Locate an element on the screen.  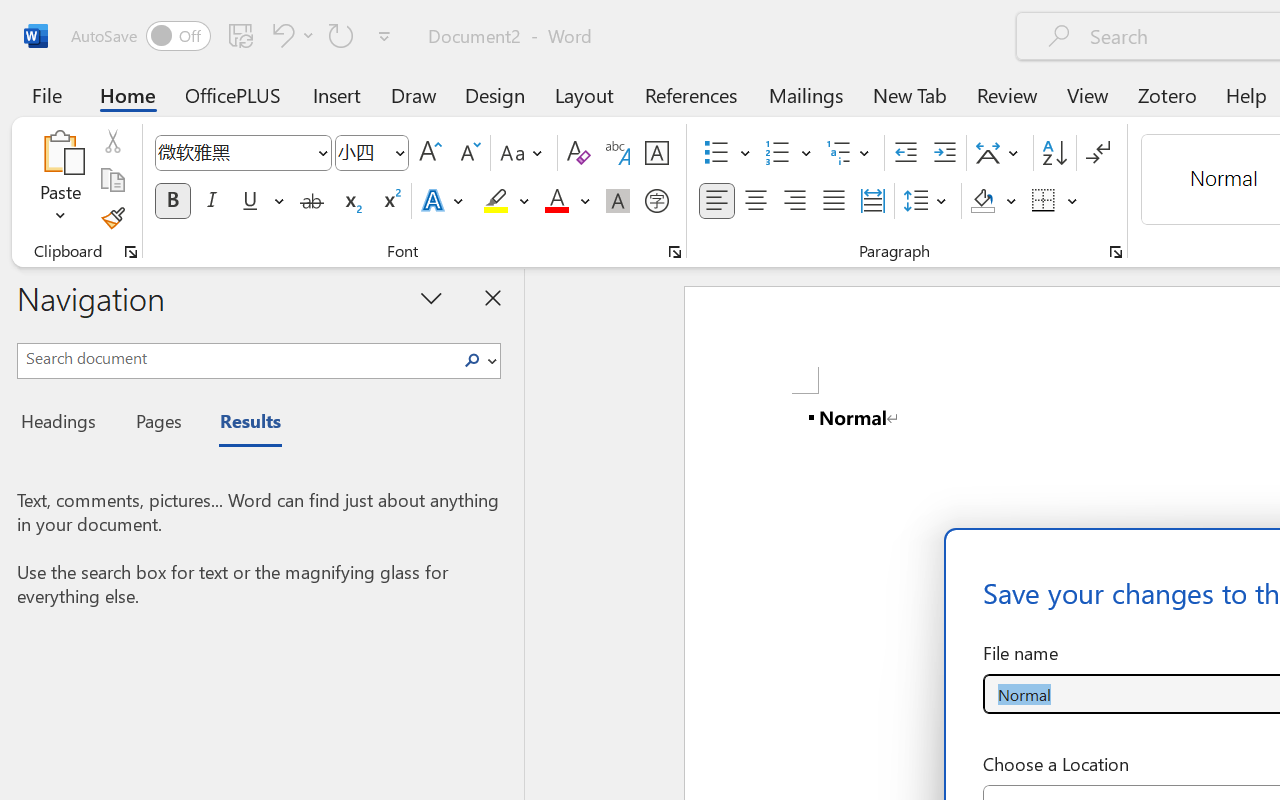
Home is located at coordinates (128, 94).